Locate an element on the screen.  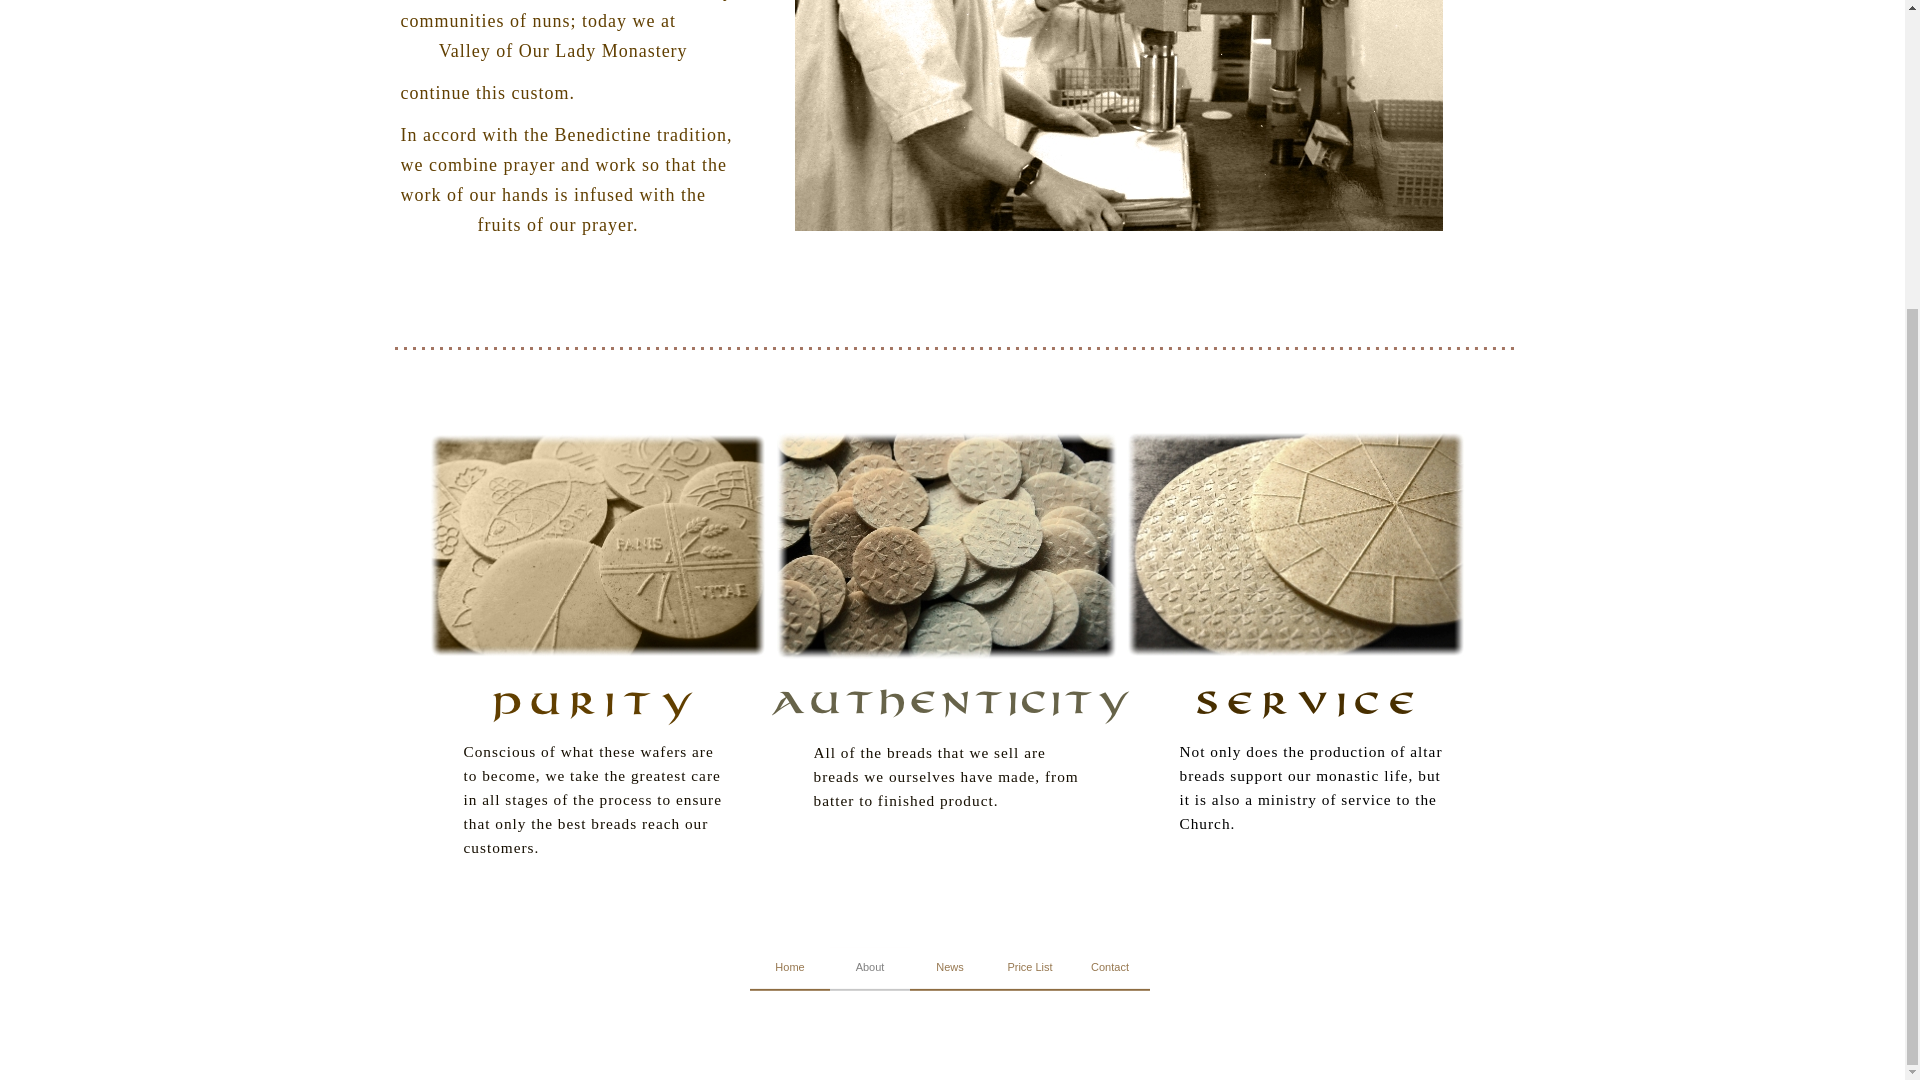
Designed presider hosts is located at coordinates (598, 545).